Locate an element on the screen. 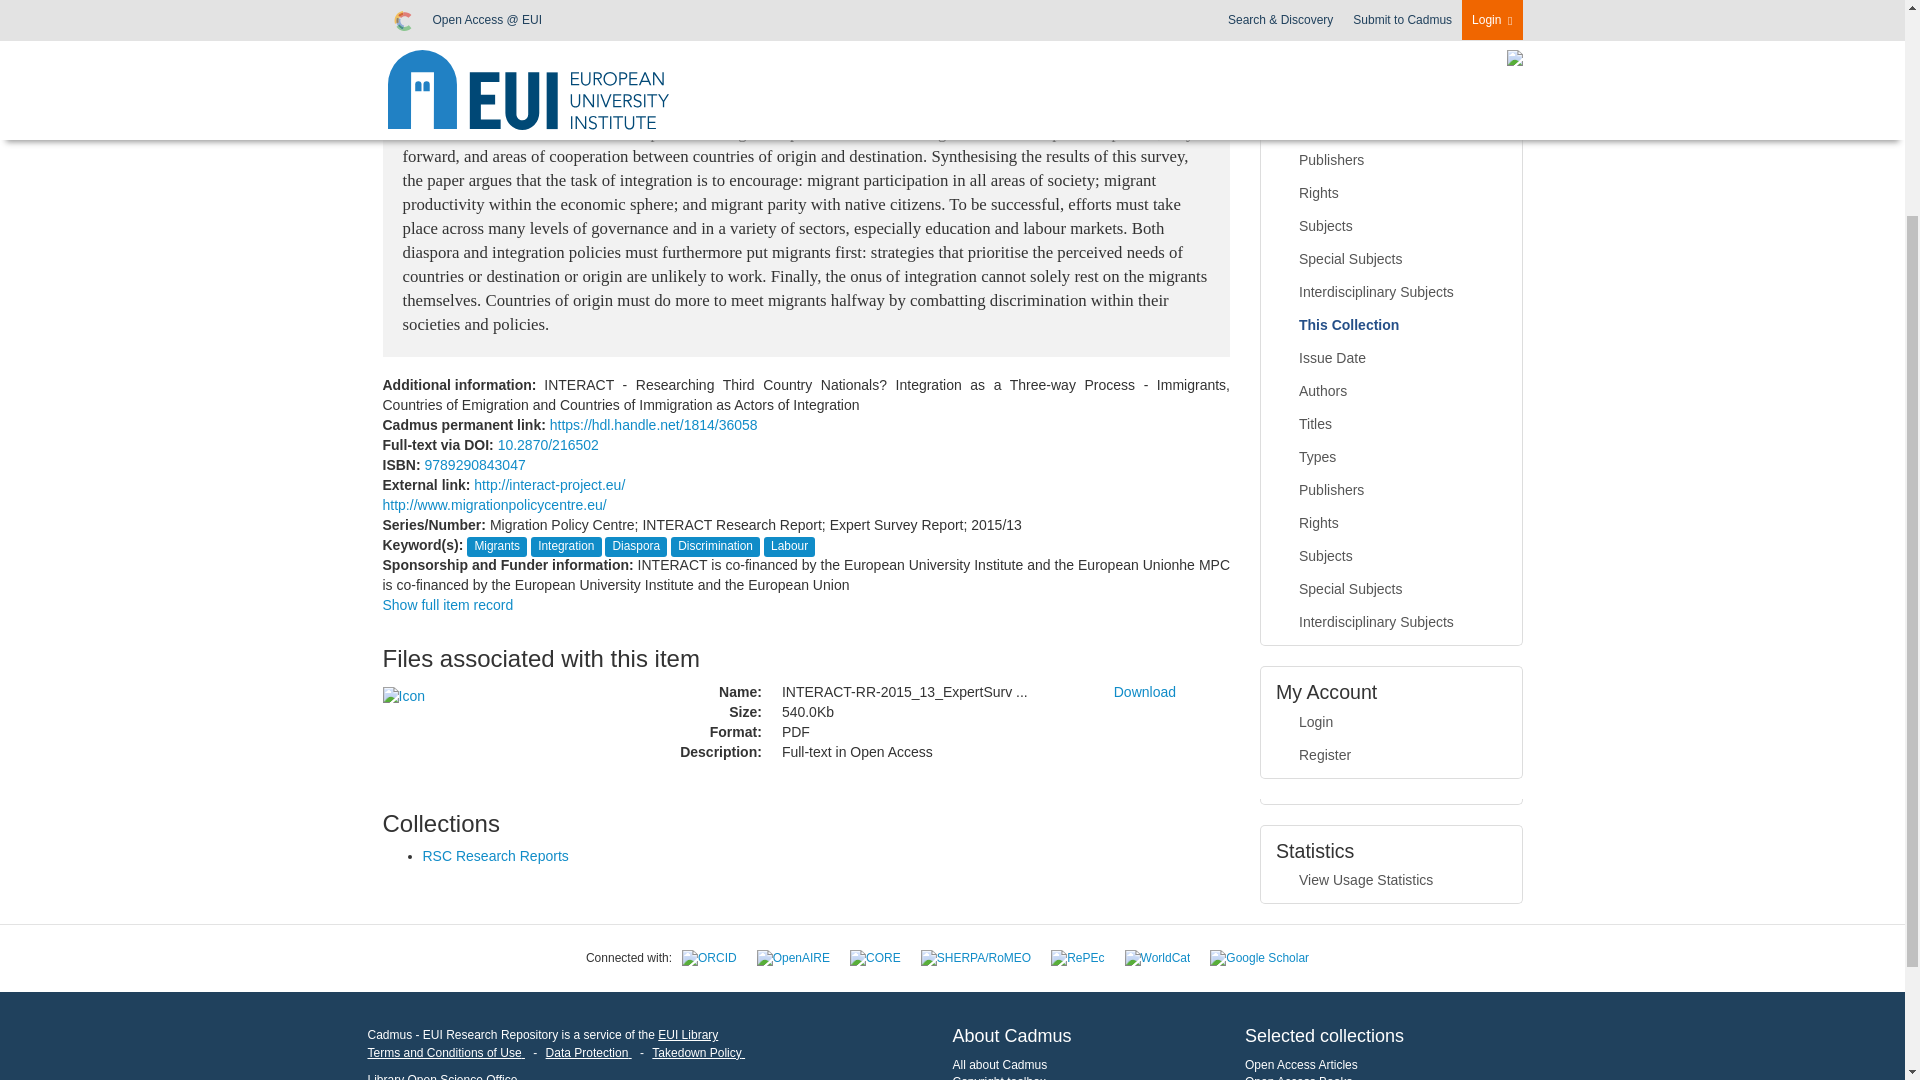 The width and height of the screenshot is (1920, 1080). Go to Disclaimer is located at coordinates (446, 1052).